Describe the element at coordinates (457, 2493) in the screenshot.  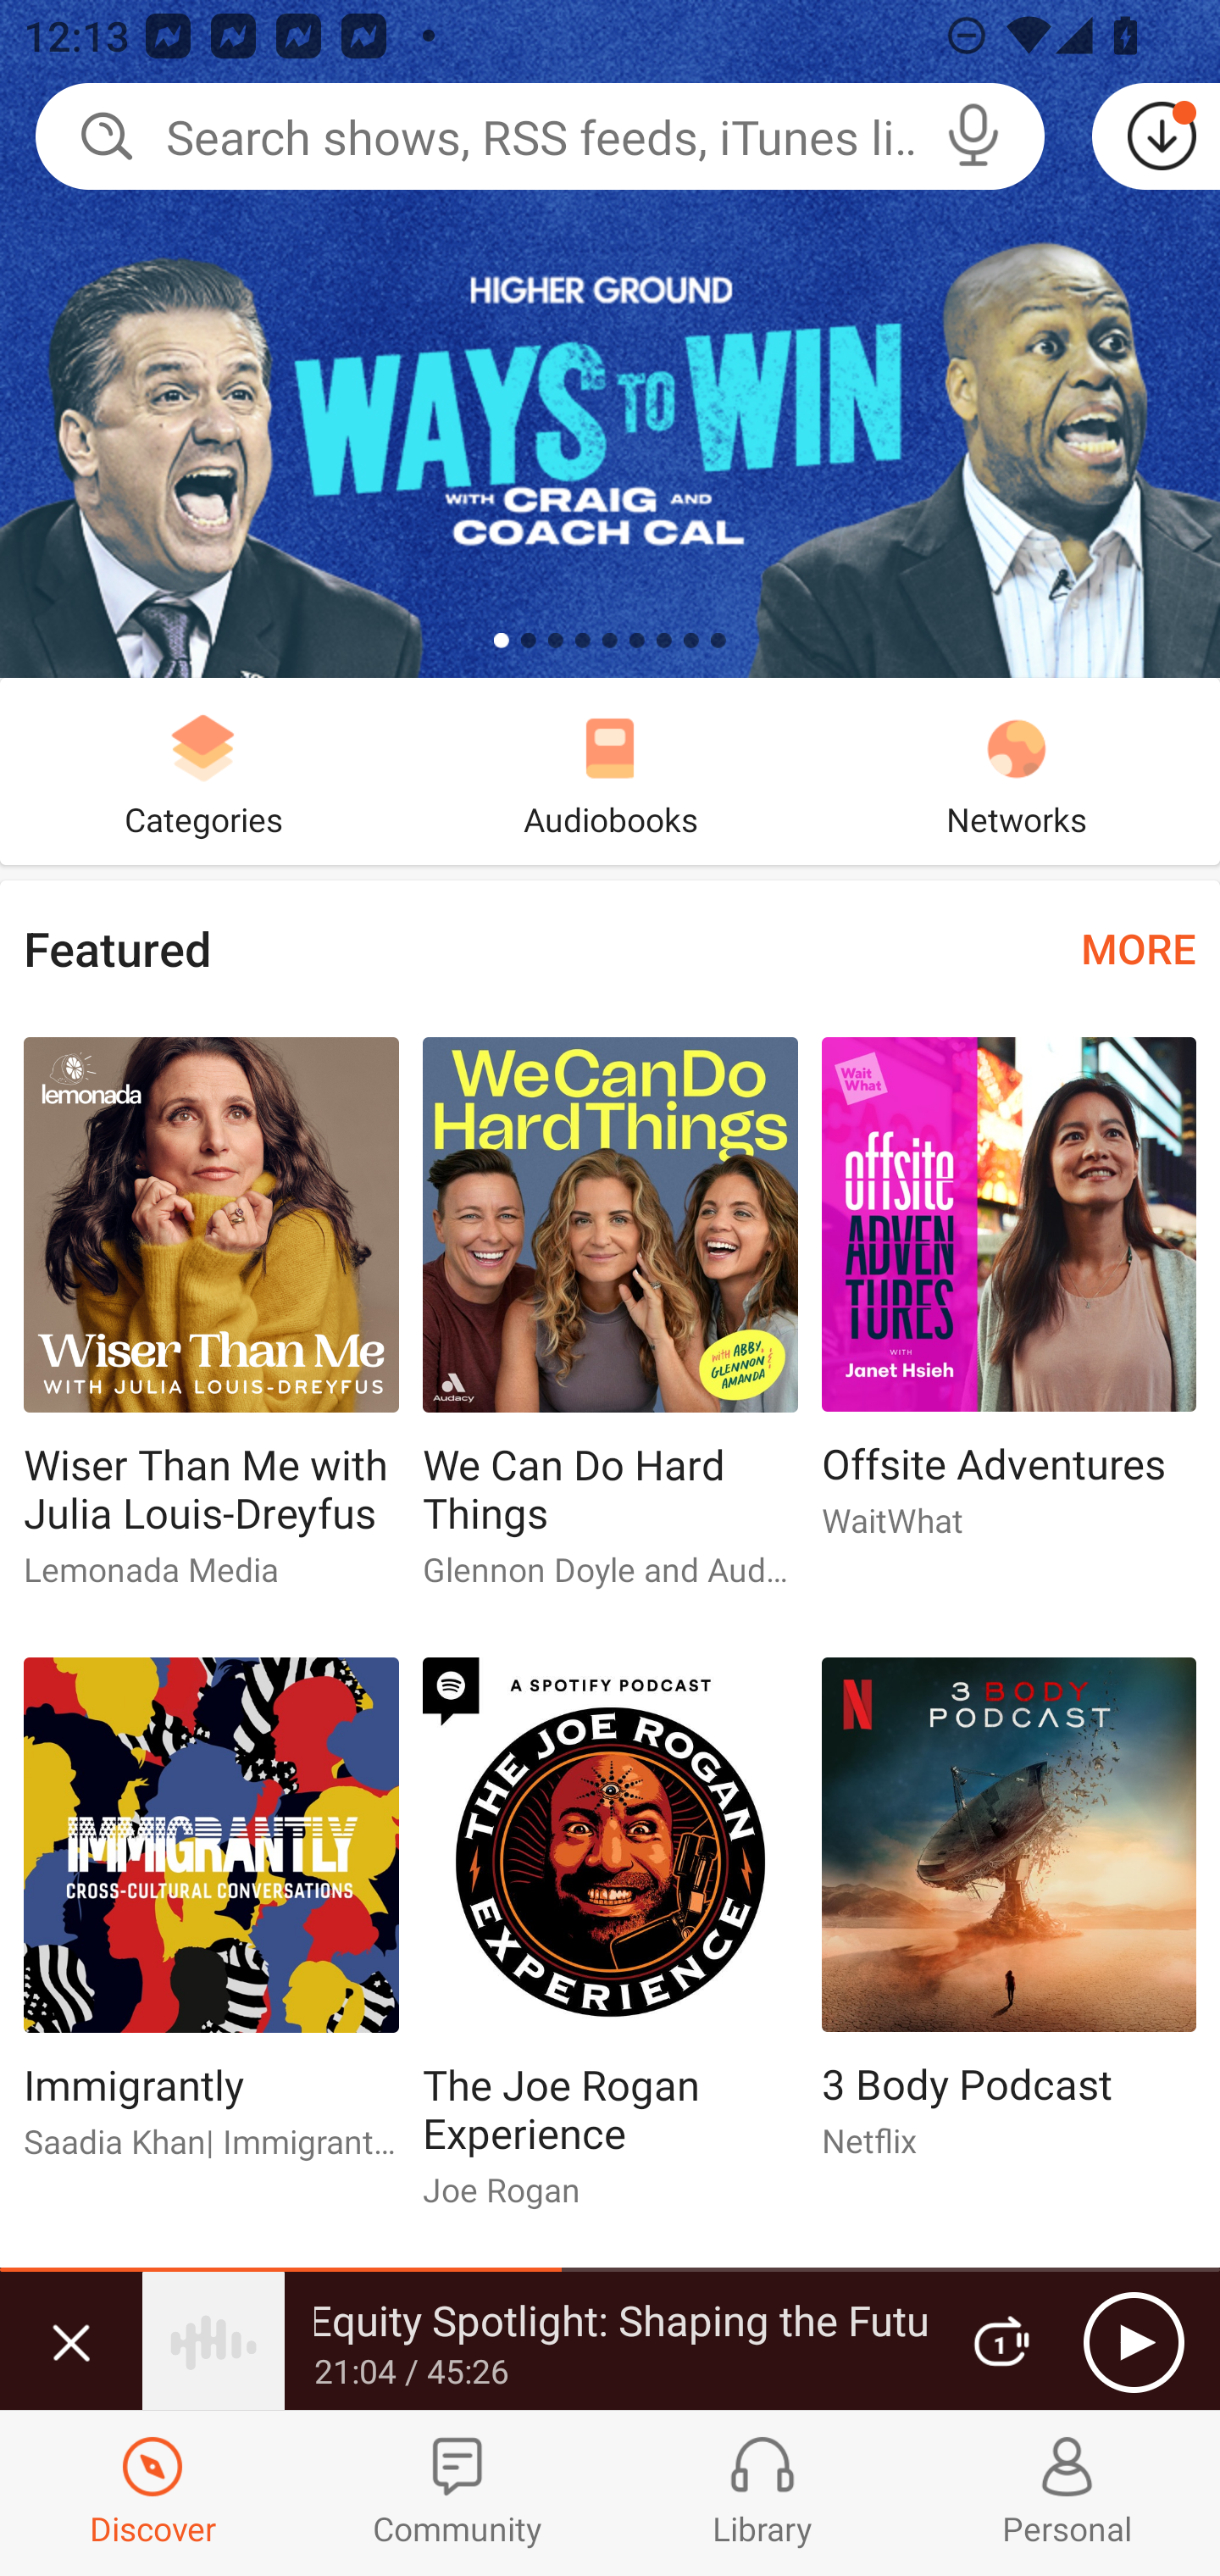
I see `Community` at that location.